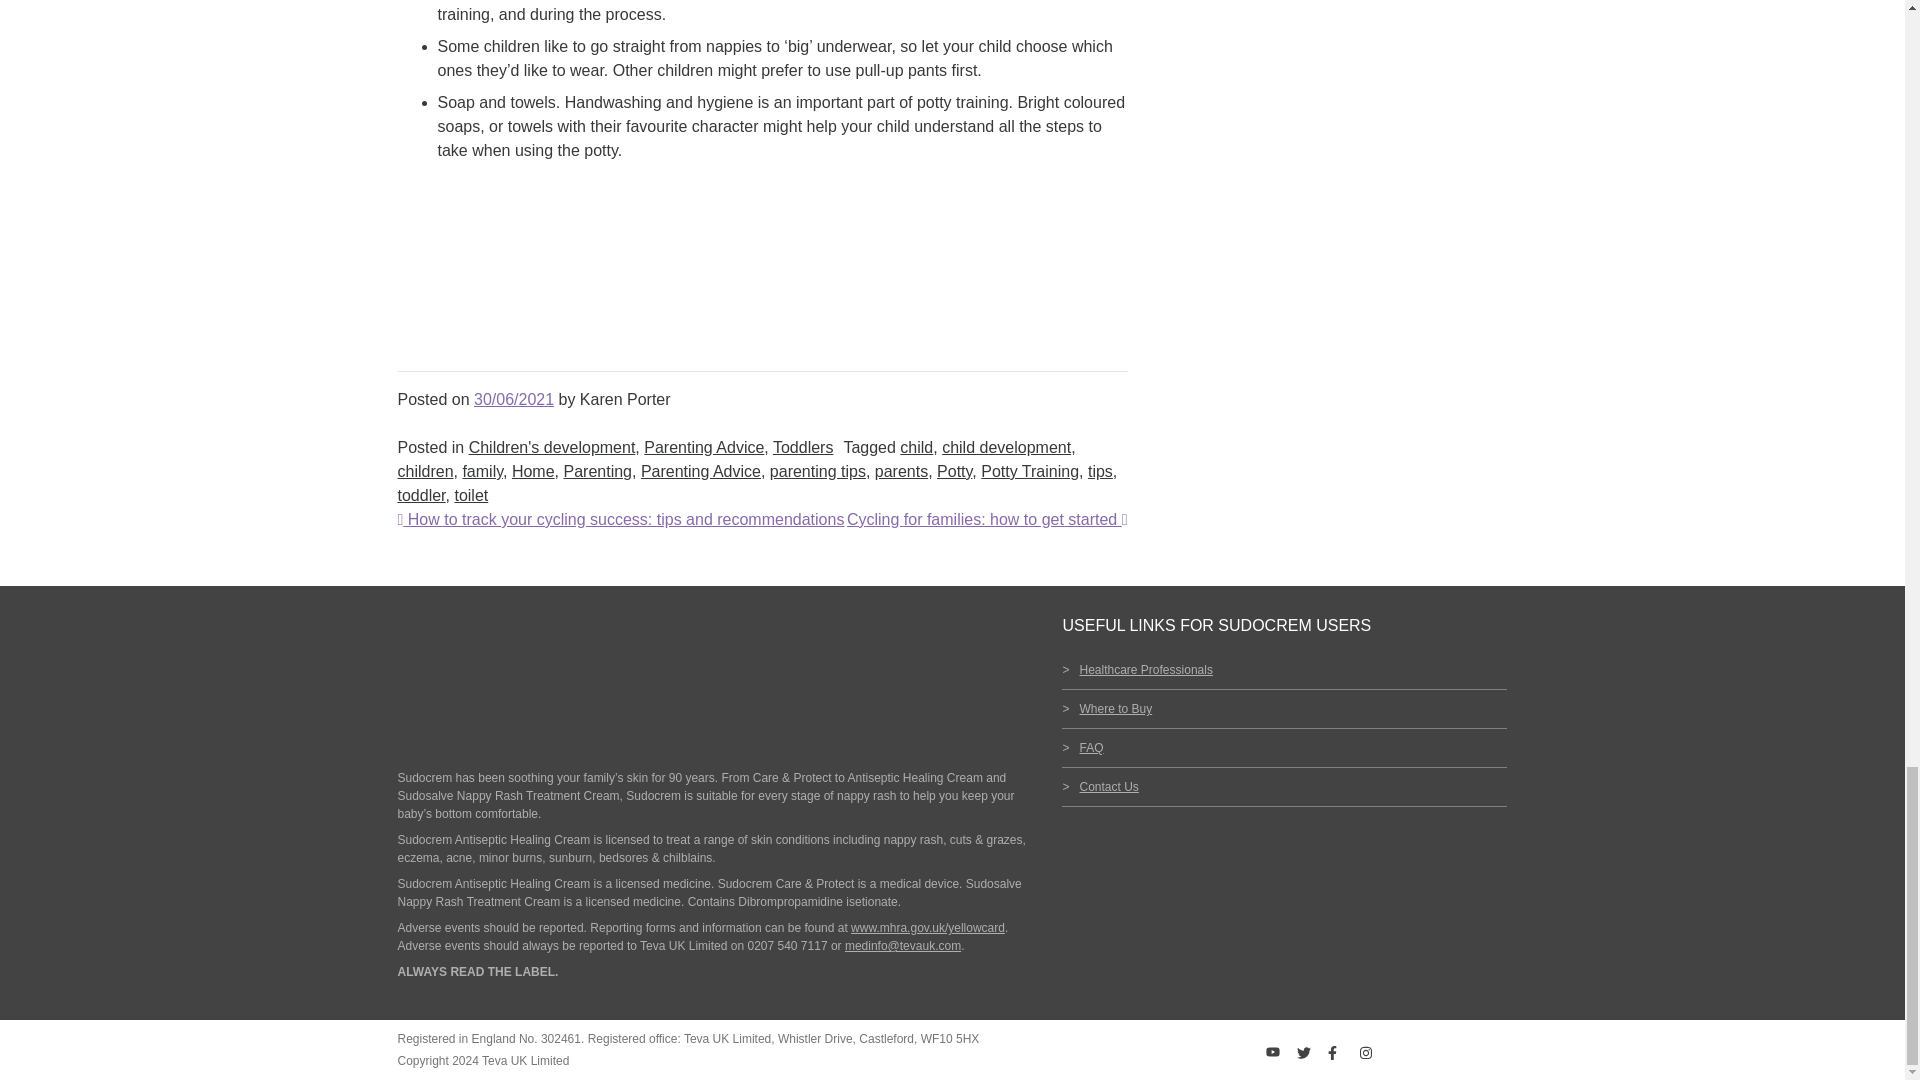 The image size is (1920, 1080). What do you see at coordinates (425, 471) in the screenshot?
I see `children` at bounding box center [425, 471].